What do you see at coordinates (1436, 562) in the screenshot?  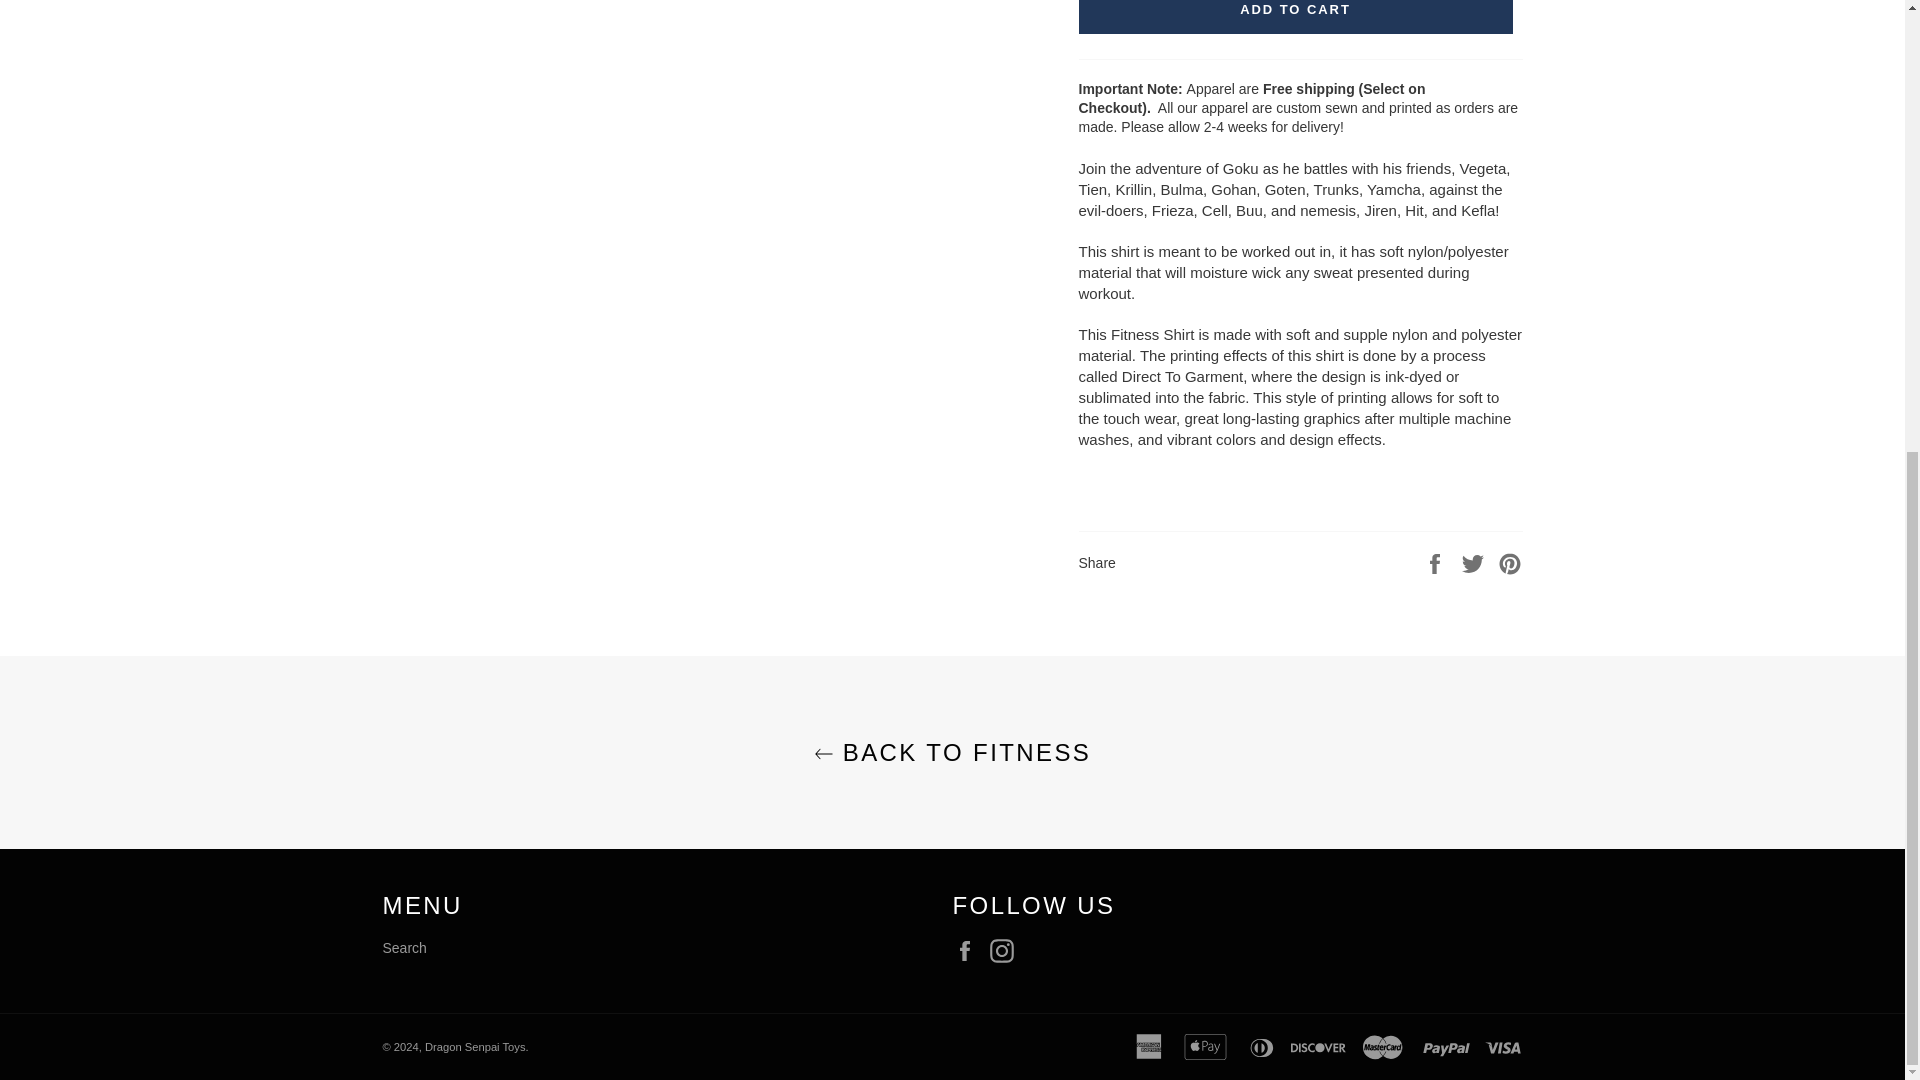 I see `Share on Facebook` at bounding box center [1436, 562].